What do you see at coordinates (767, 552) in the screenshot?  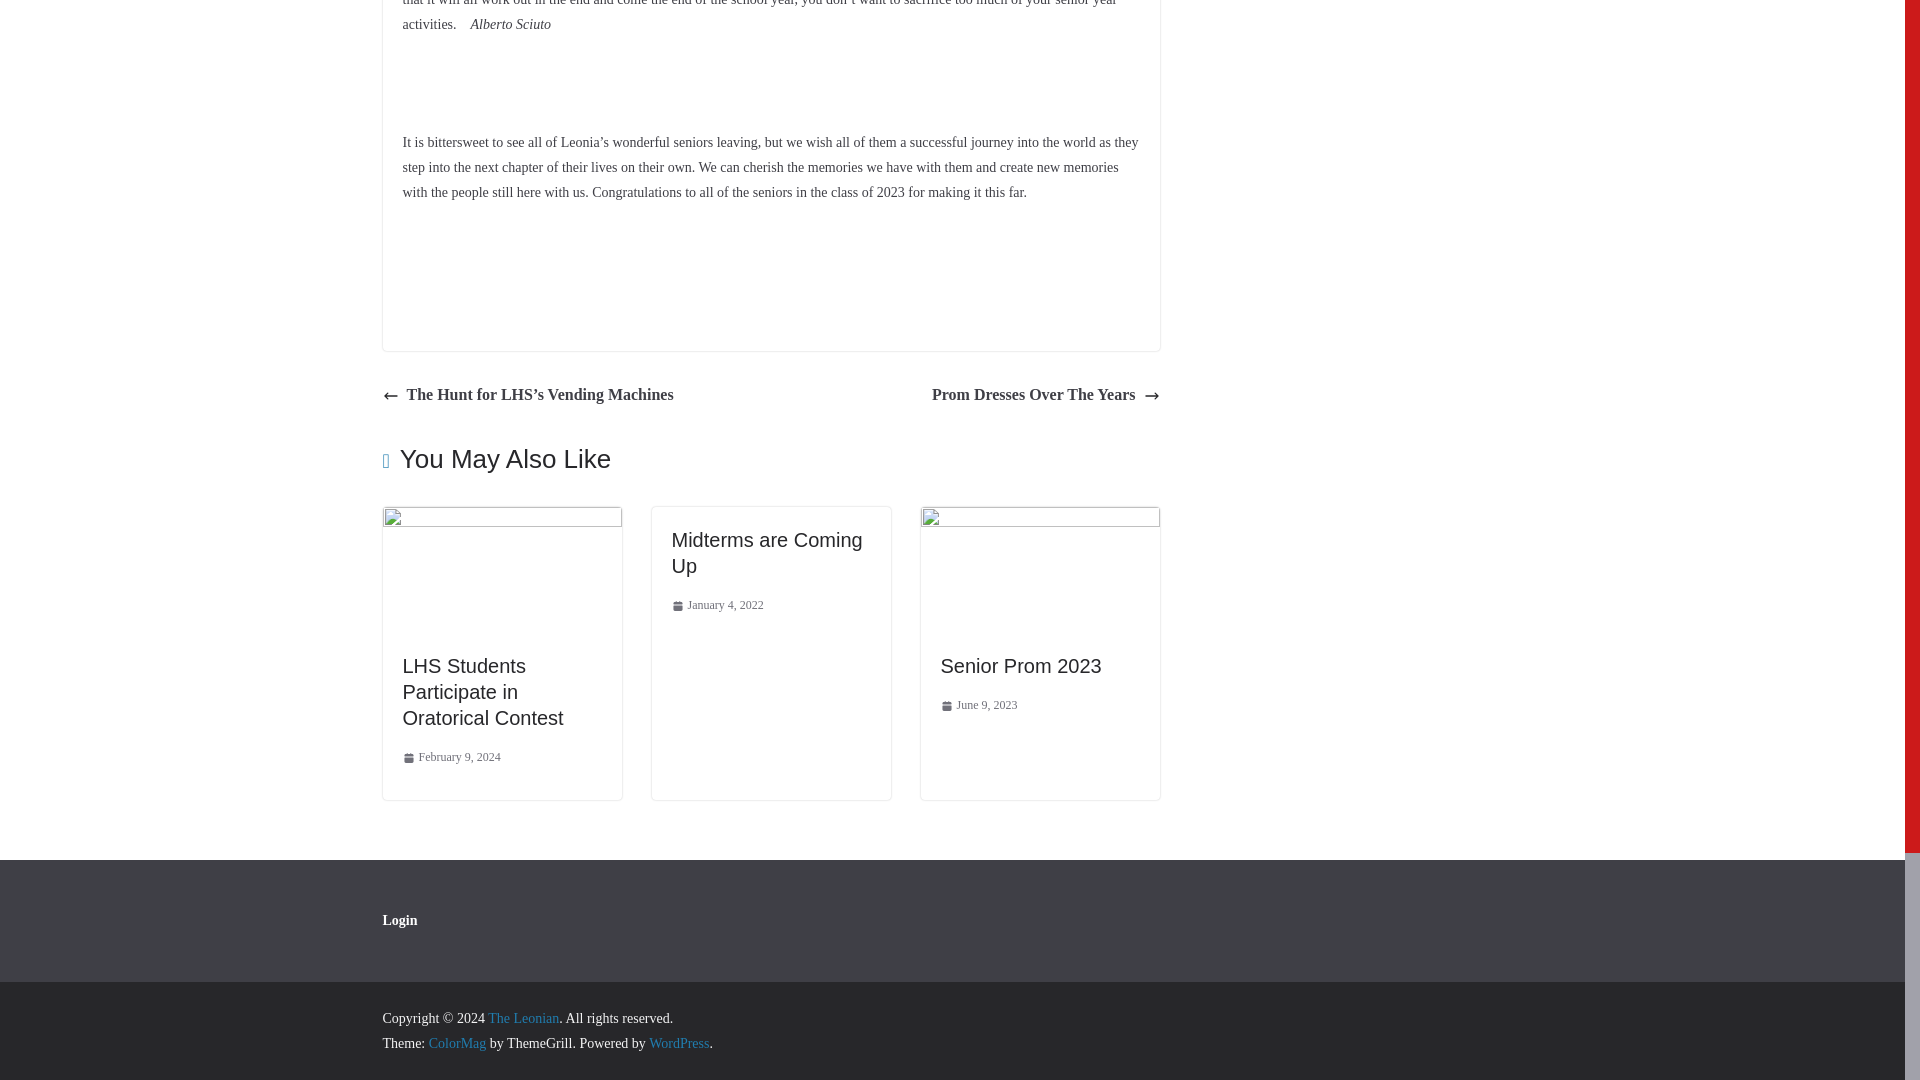 I see `Midterms are Coming Up` at bounding box center [767, 552].